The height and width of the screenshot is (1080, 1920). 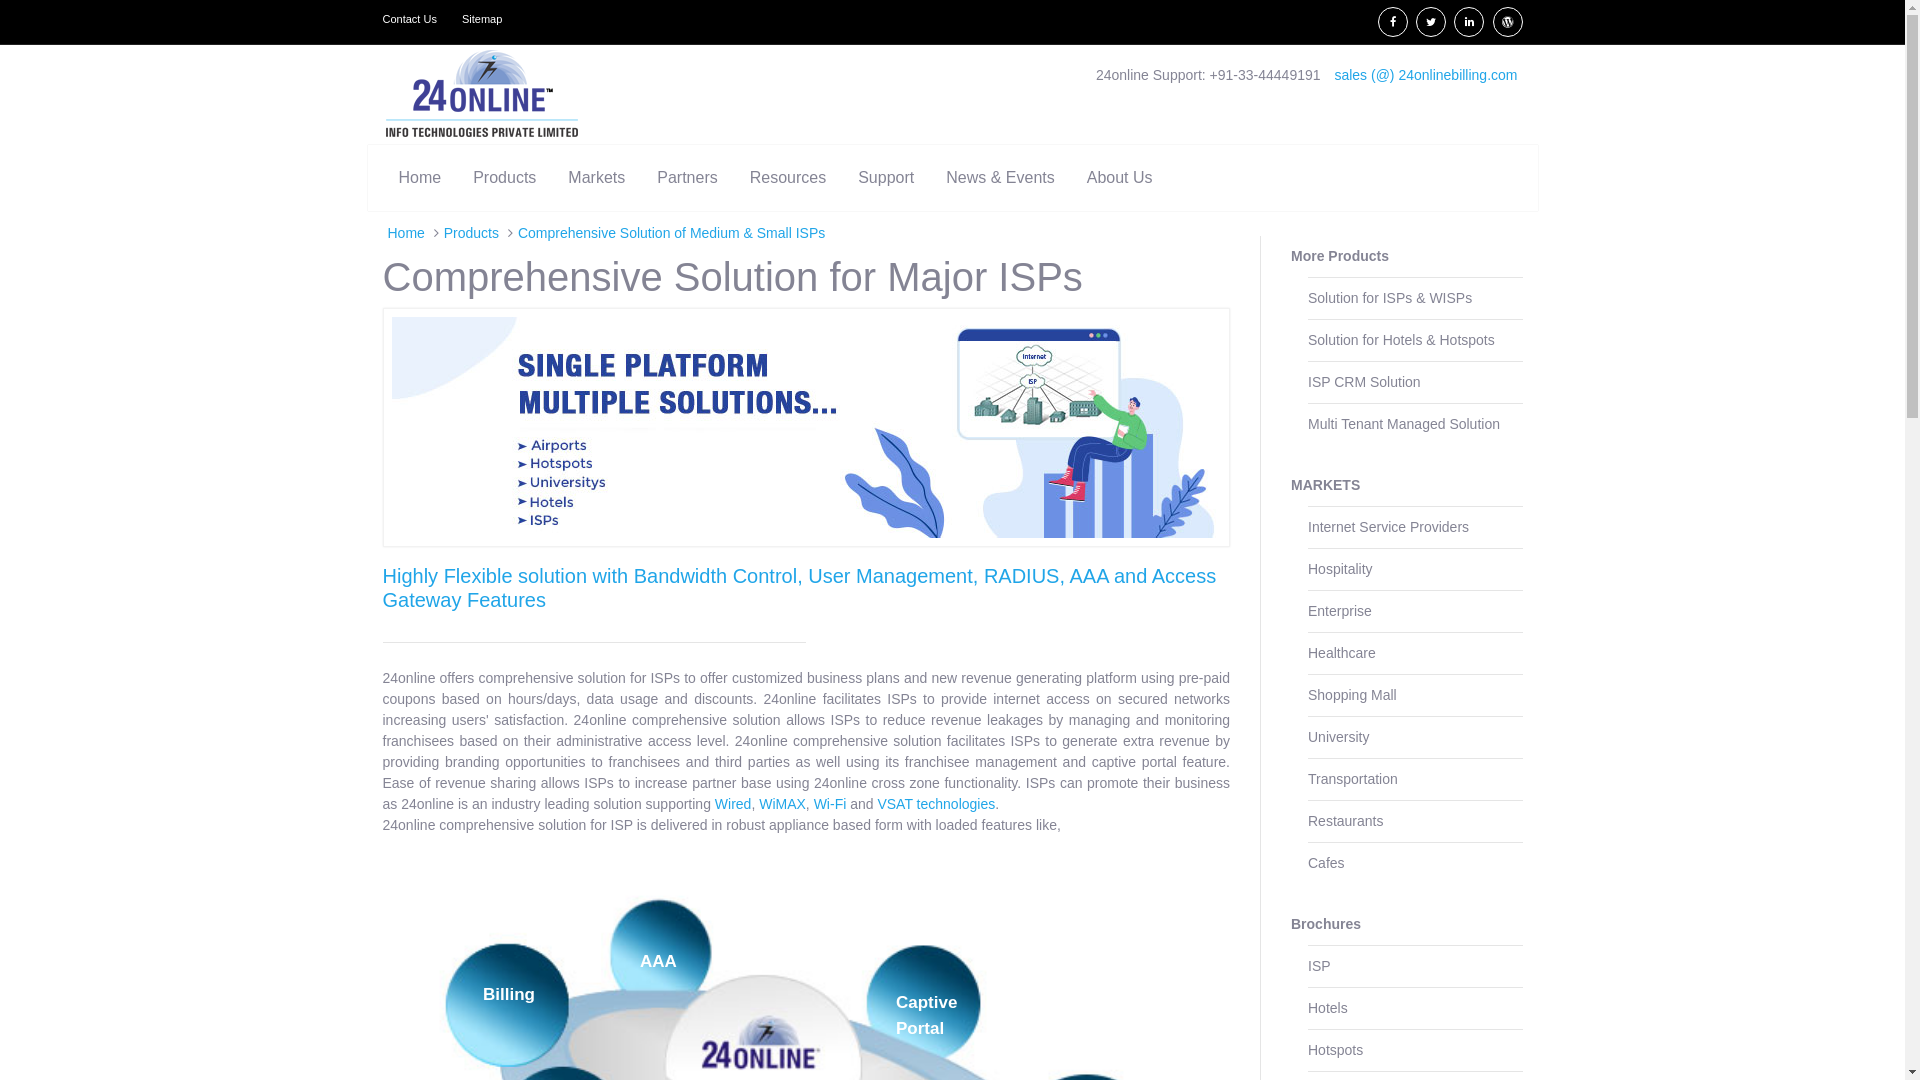 I want to click on ISP, so click(x=1416, y=966).